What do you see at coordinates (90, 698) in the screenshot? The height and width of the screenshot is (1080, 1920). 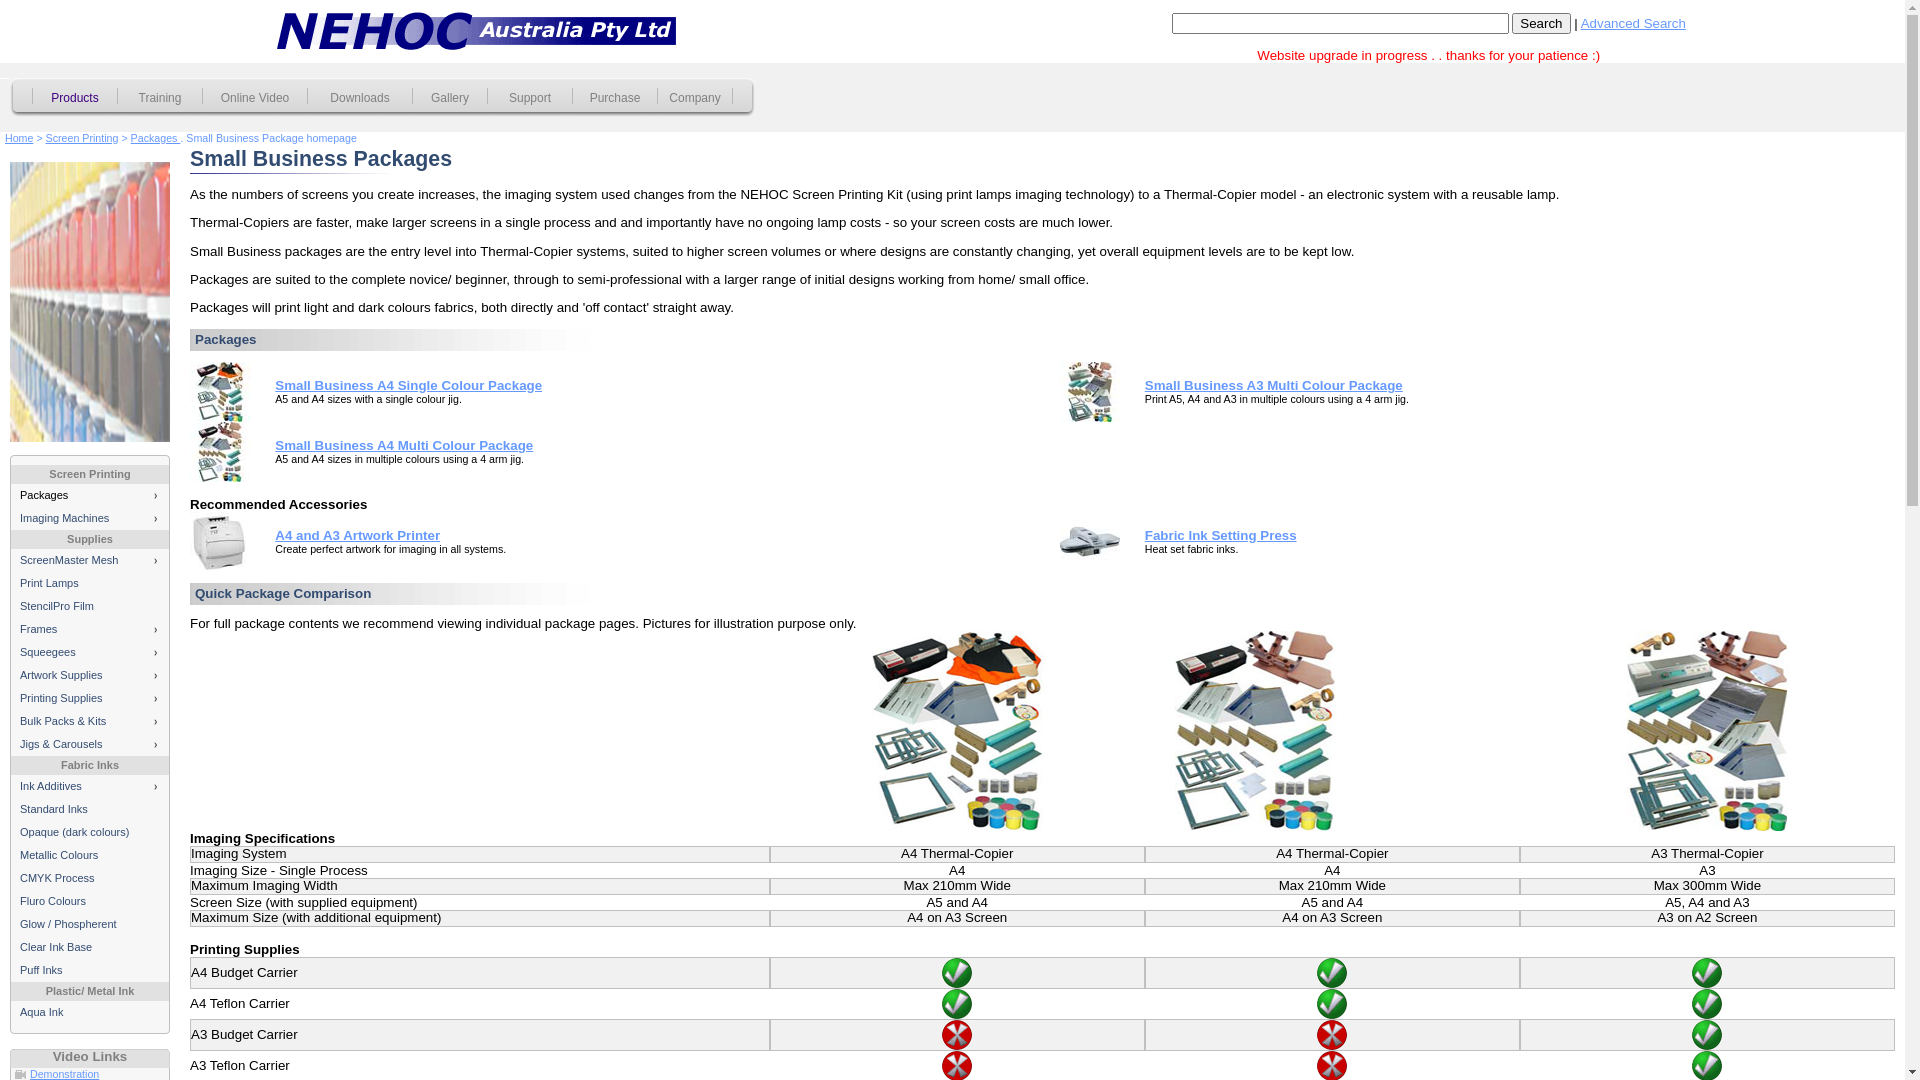 I see `Printing Supplies` at bounding box center [90, 698].